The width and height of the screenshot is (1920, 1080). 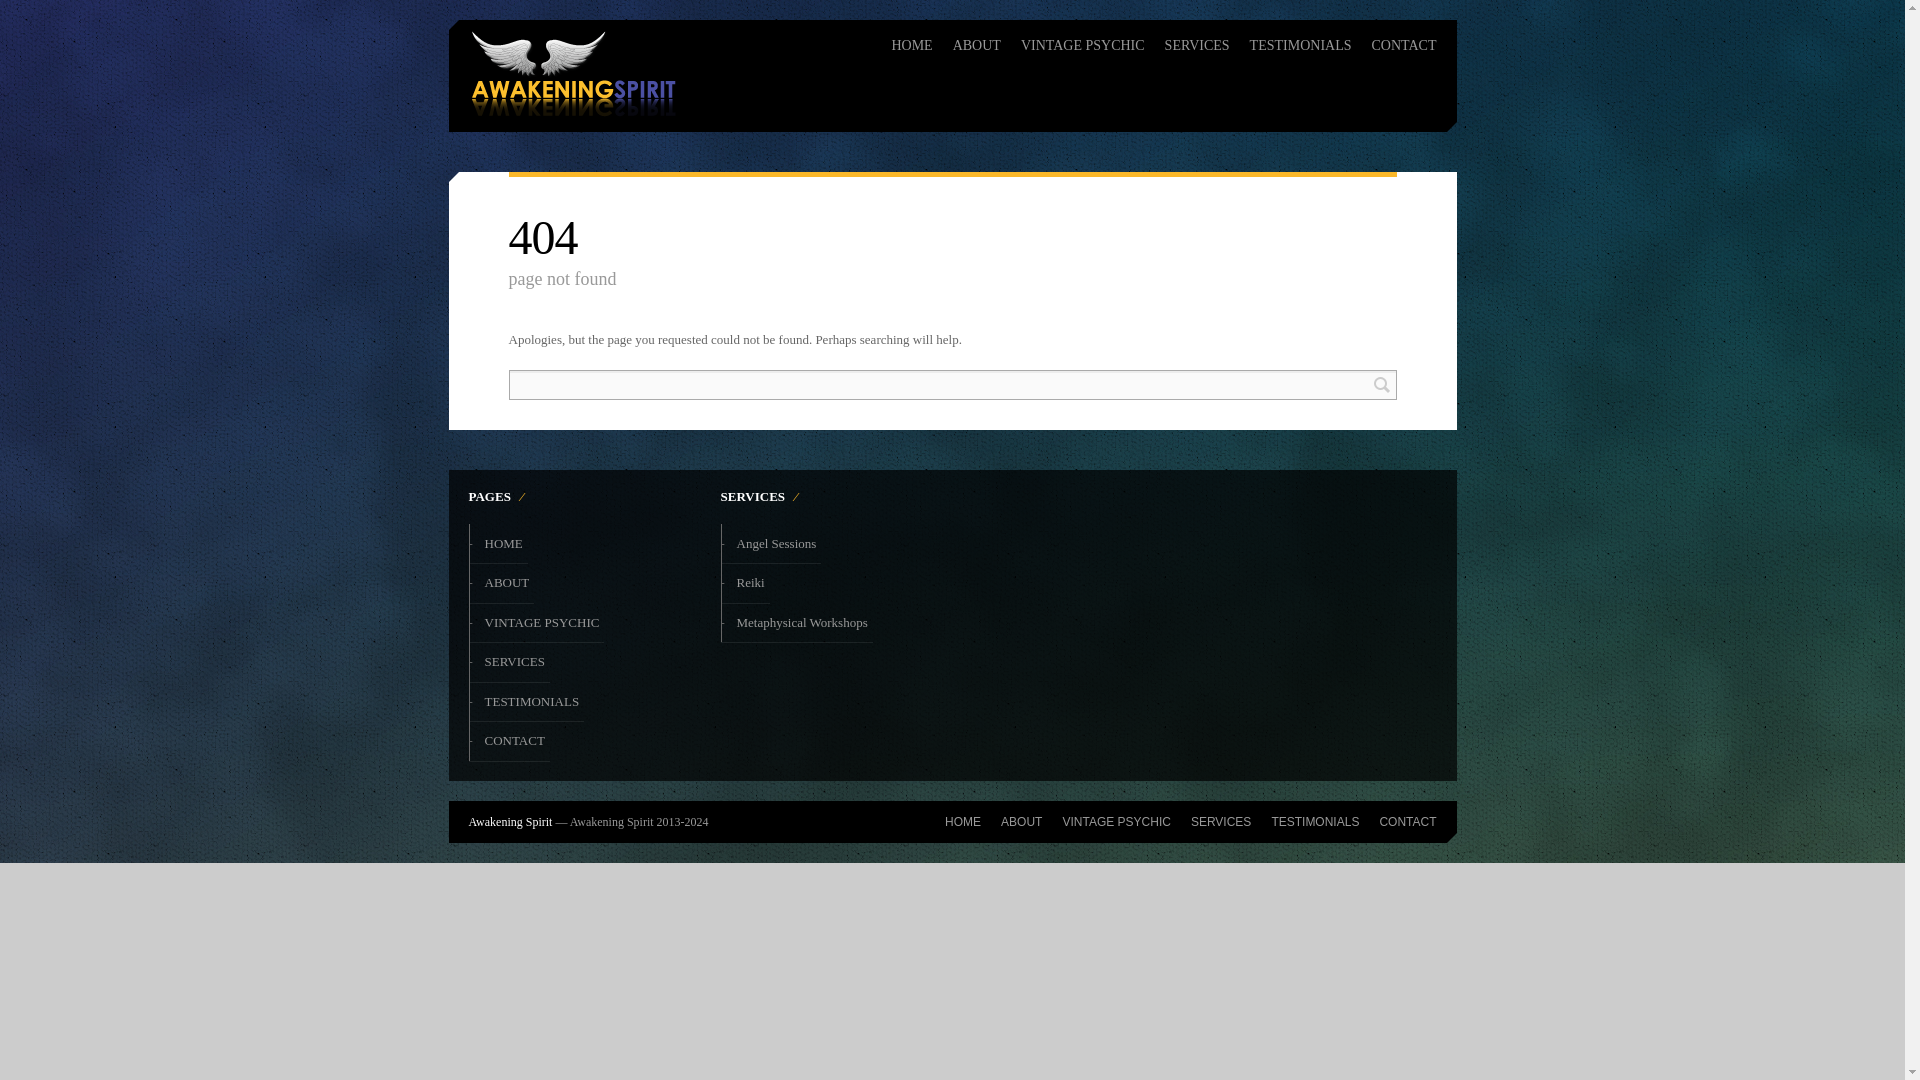 What do you see at coordinates (962, 822) in the screenshot?
I see `HOME` at bounding box center [962, 822].